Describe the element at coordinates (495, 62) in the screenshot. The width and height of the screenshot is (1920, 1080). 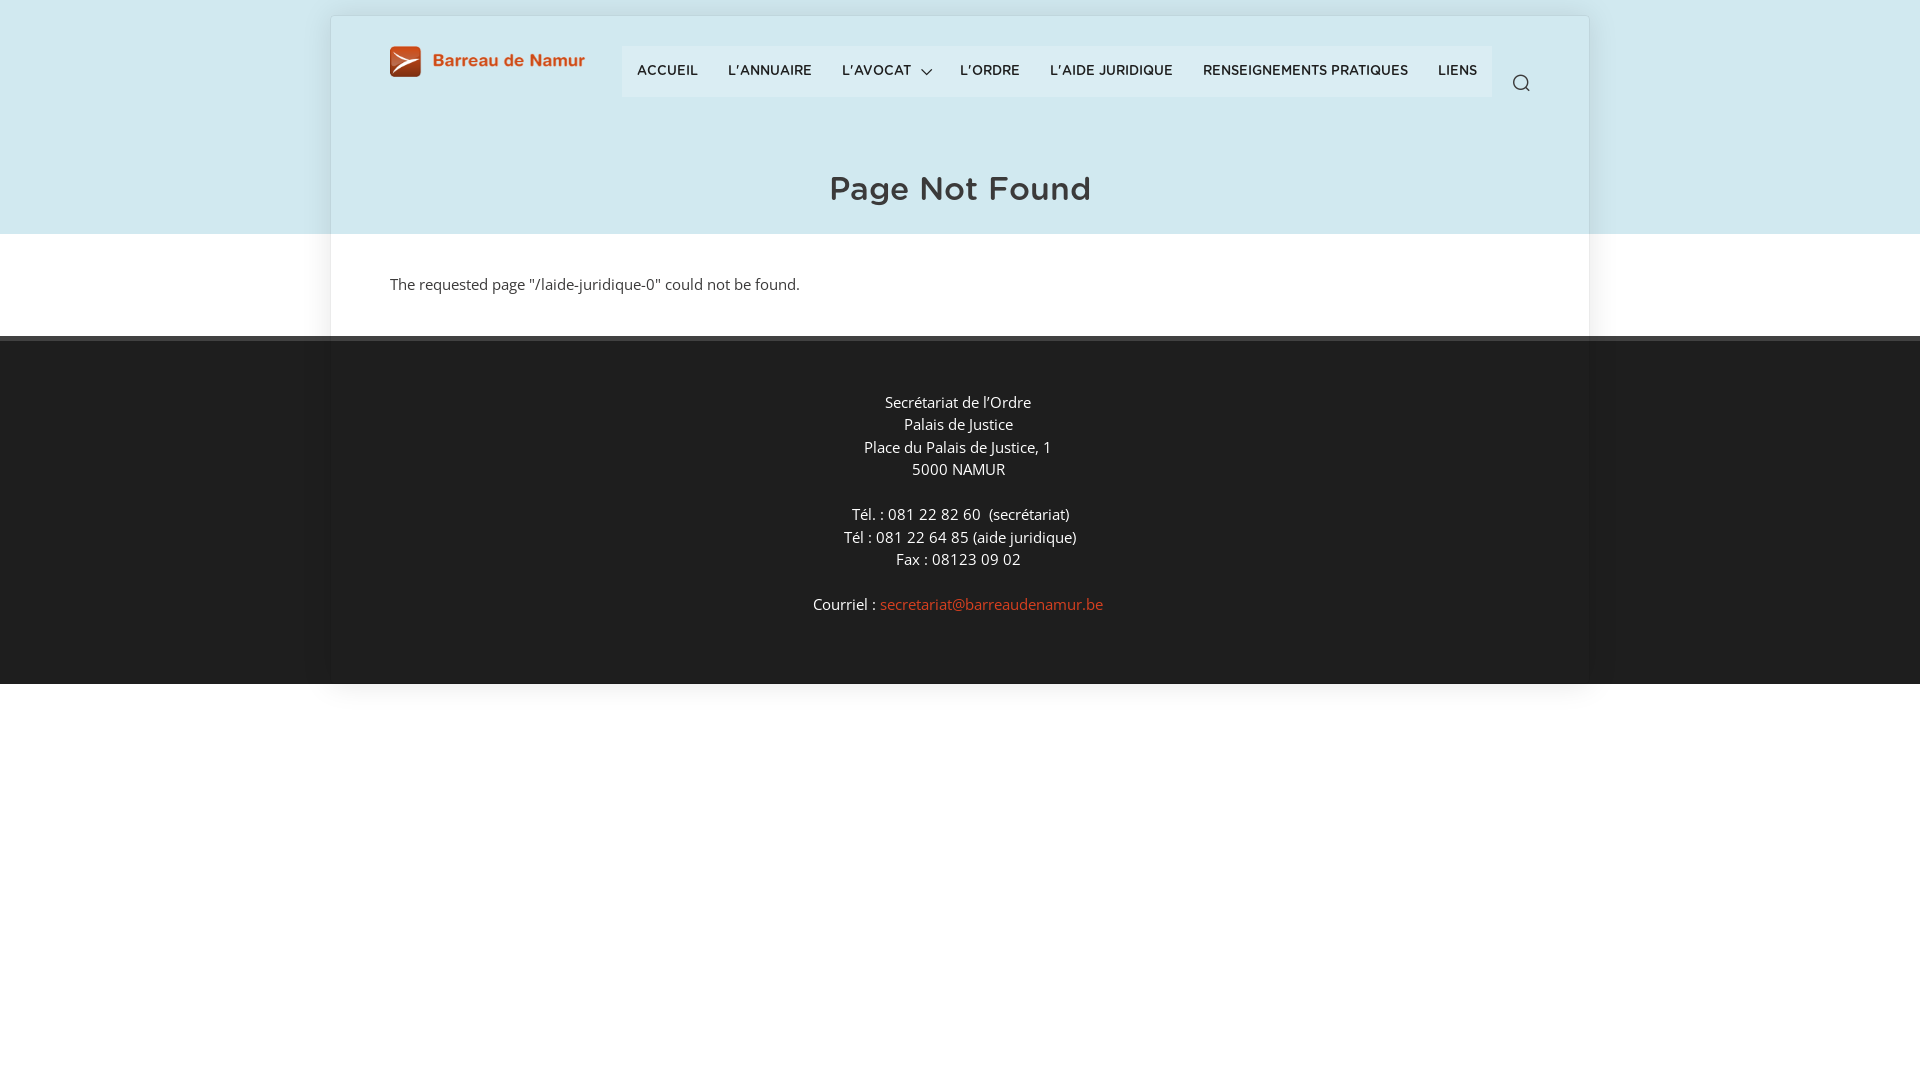
I see `Home` at that location.